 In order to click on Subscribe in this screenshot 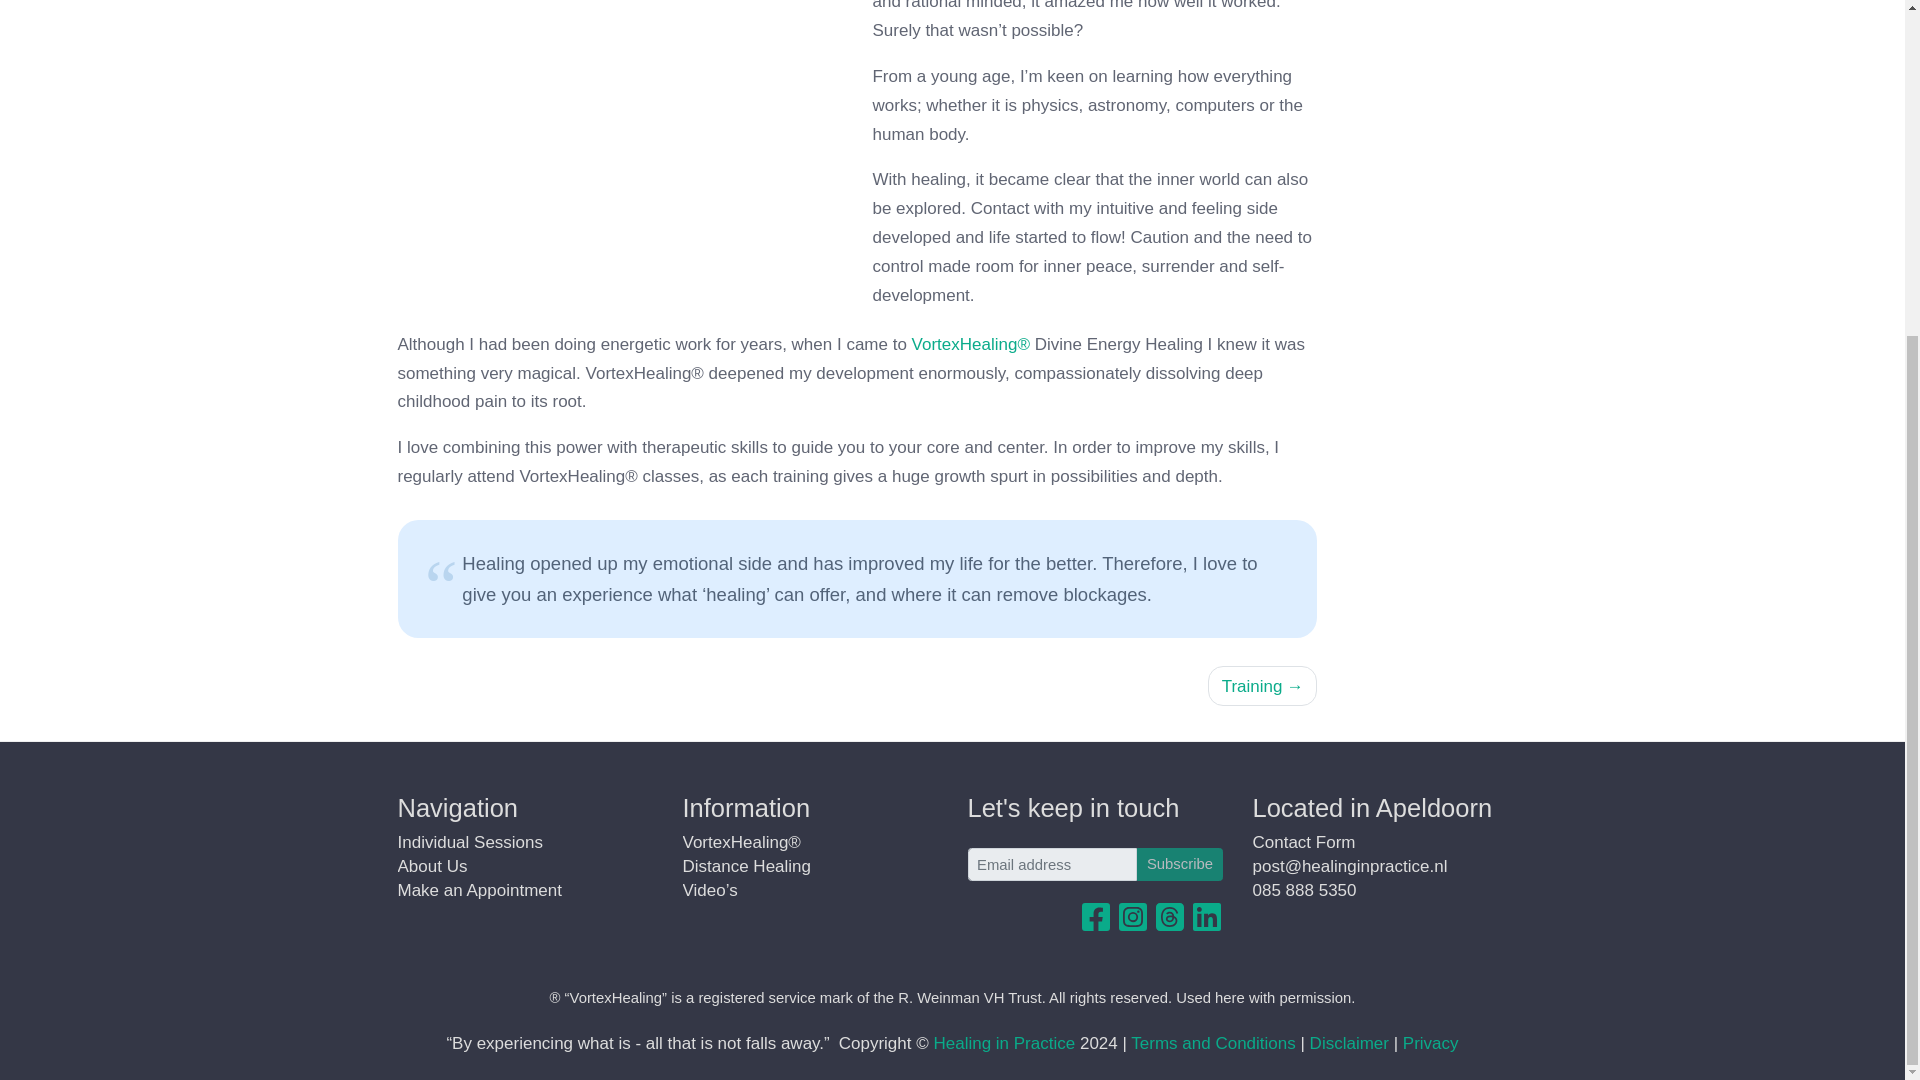, I will do `click(1178, 864)`.